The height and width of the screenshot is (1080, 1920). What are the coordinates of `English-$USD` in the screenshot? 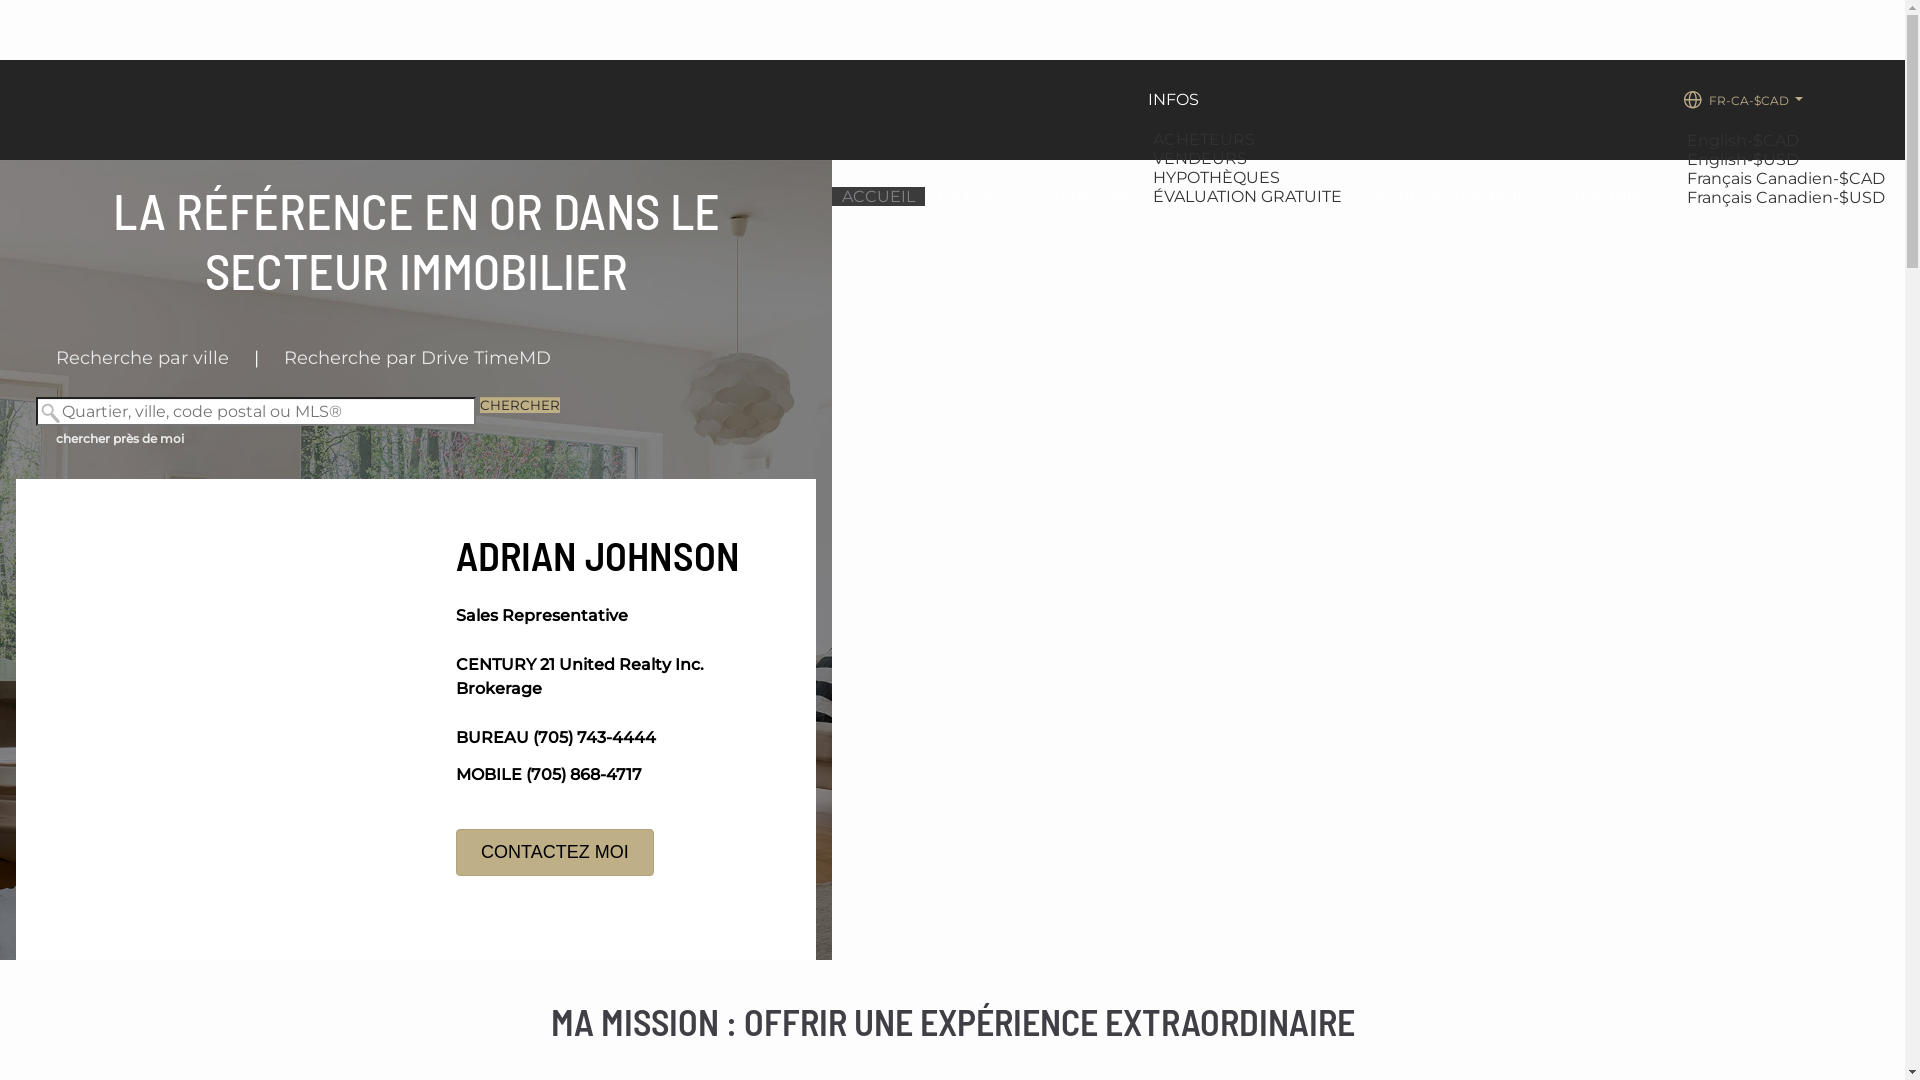 It's located at (1746, 160).